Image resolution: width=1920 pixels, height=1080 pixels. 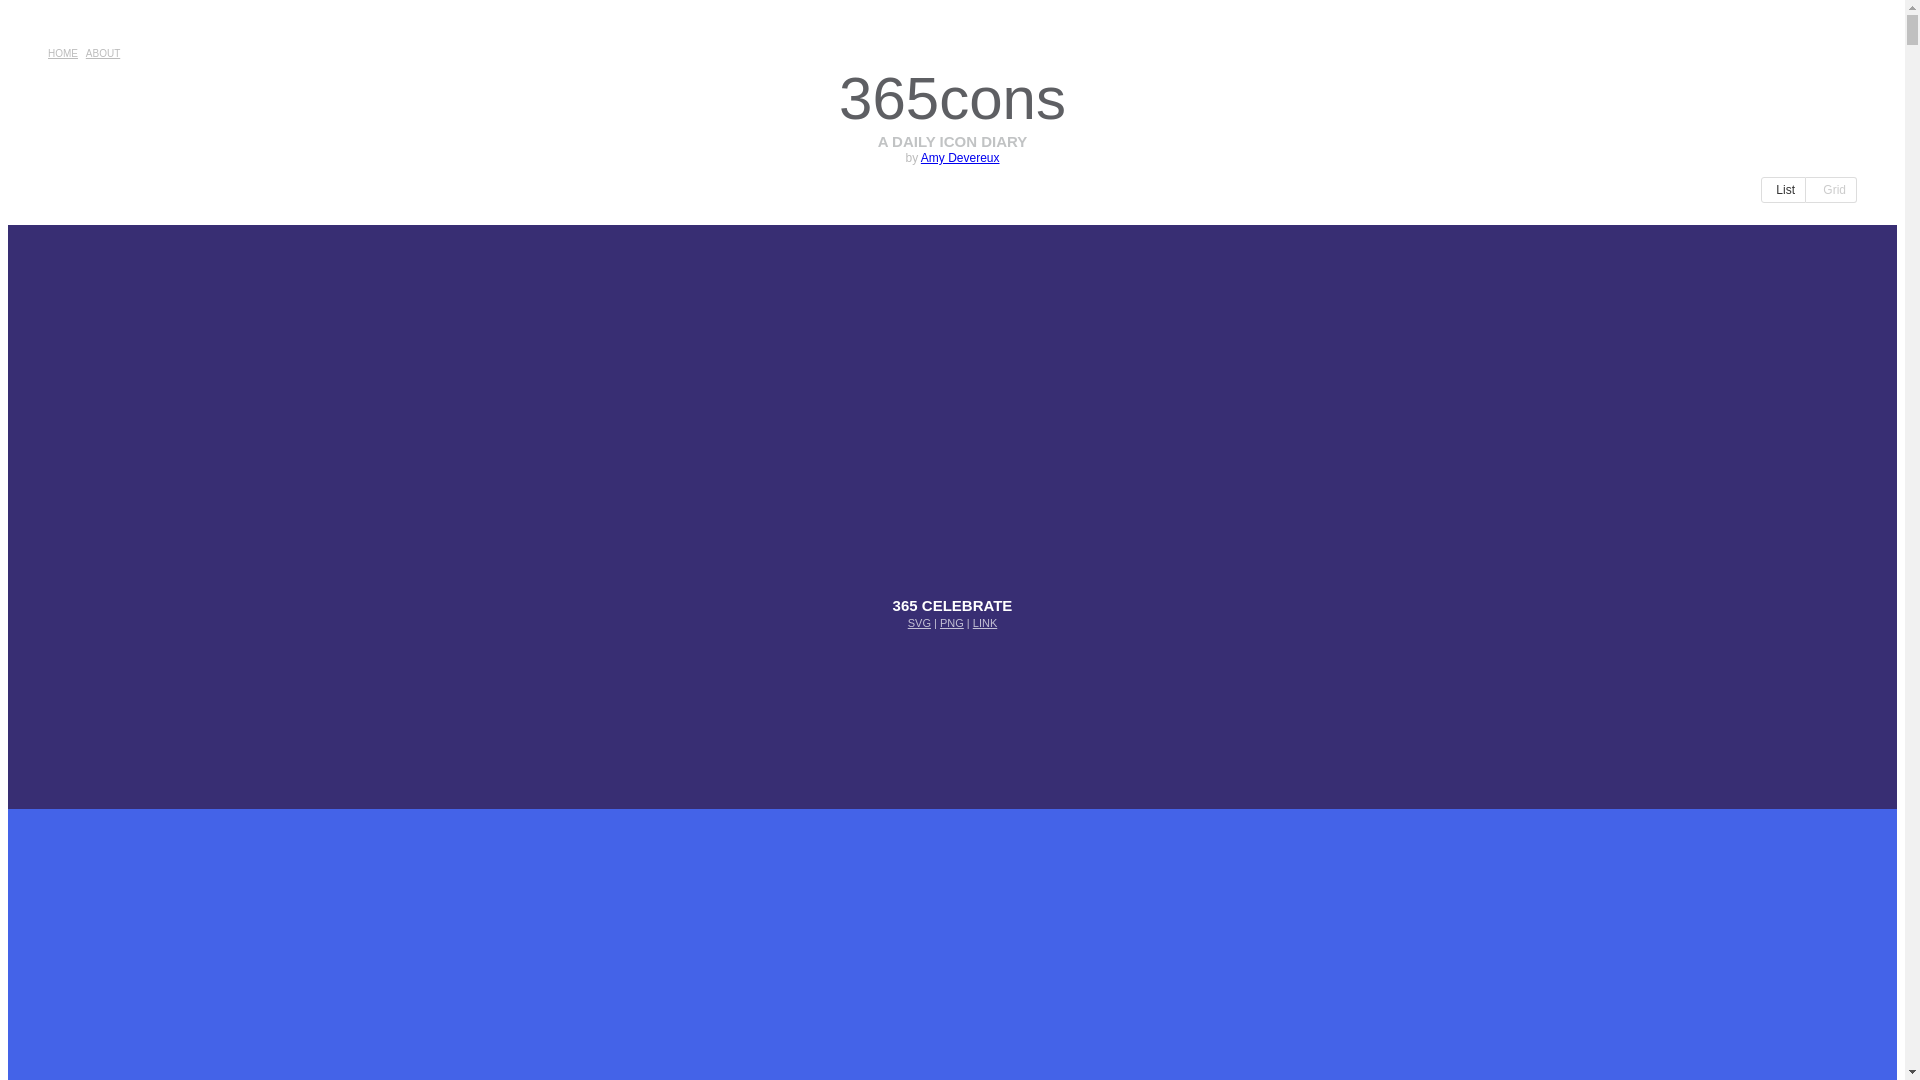 I want to click on Amy Devereux, so click(x=960, y=158).